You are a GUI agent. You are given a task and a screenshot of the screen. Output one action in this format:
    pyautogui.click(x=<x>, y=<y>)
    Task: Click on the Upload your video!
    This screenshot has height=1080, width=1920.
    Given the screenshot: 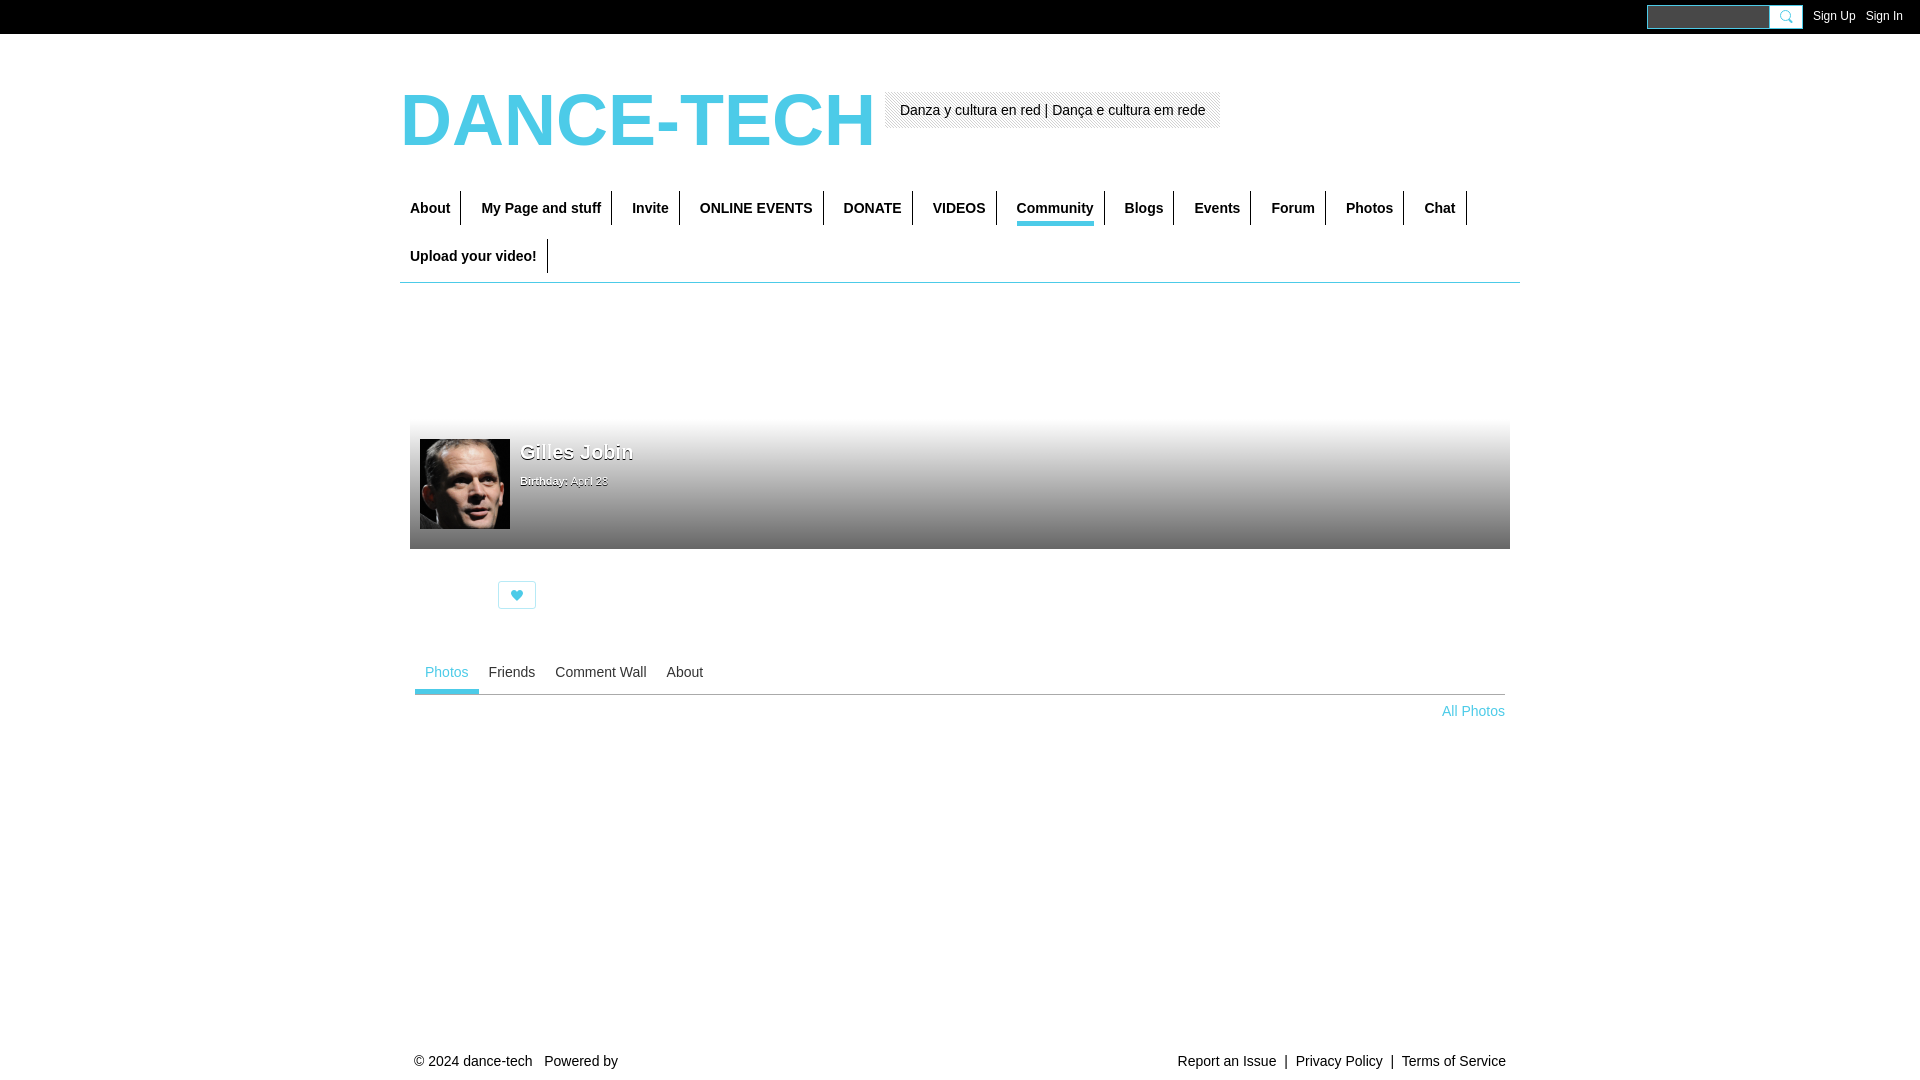 What is the action you would take?
    pyautogui.click(x=473, y=256)
    